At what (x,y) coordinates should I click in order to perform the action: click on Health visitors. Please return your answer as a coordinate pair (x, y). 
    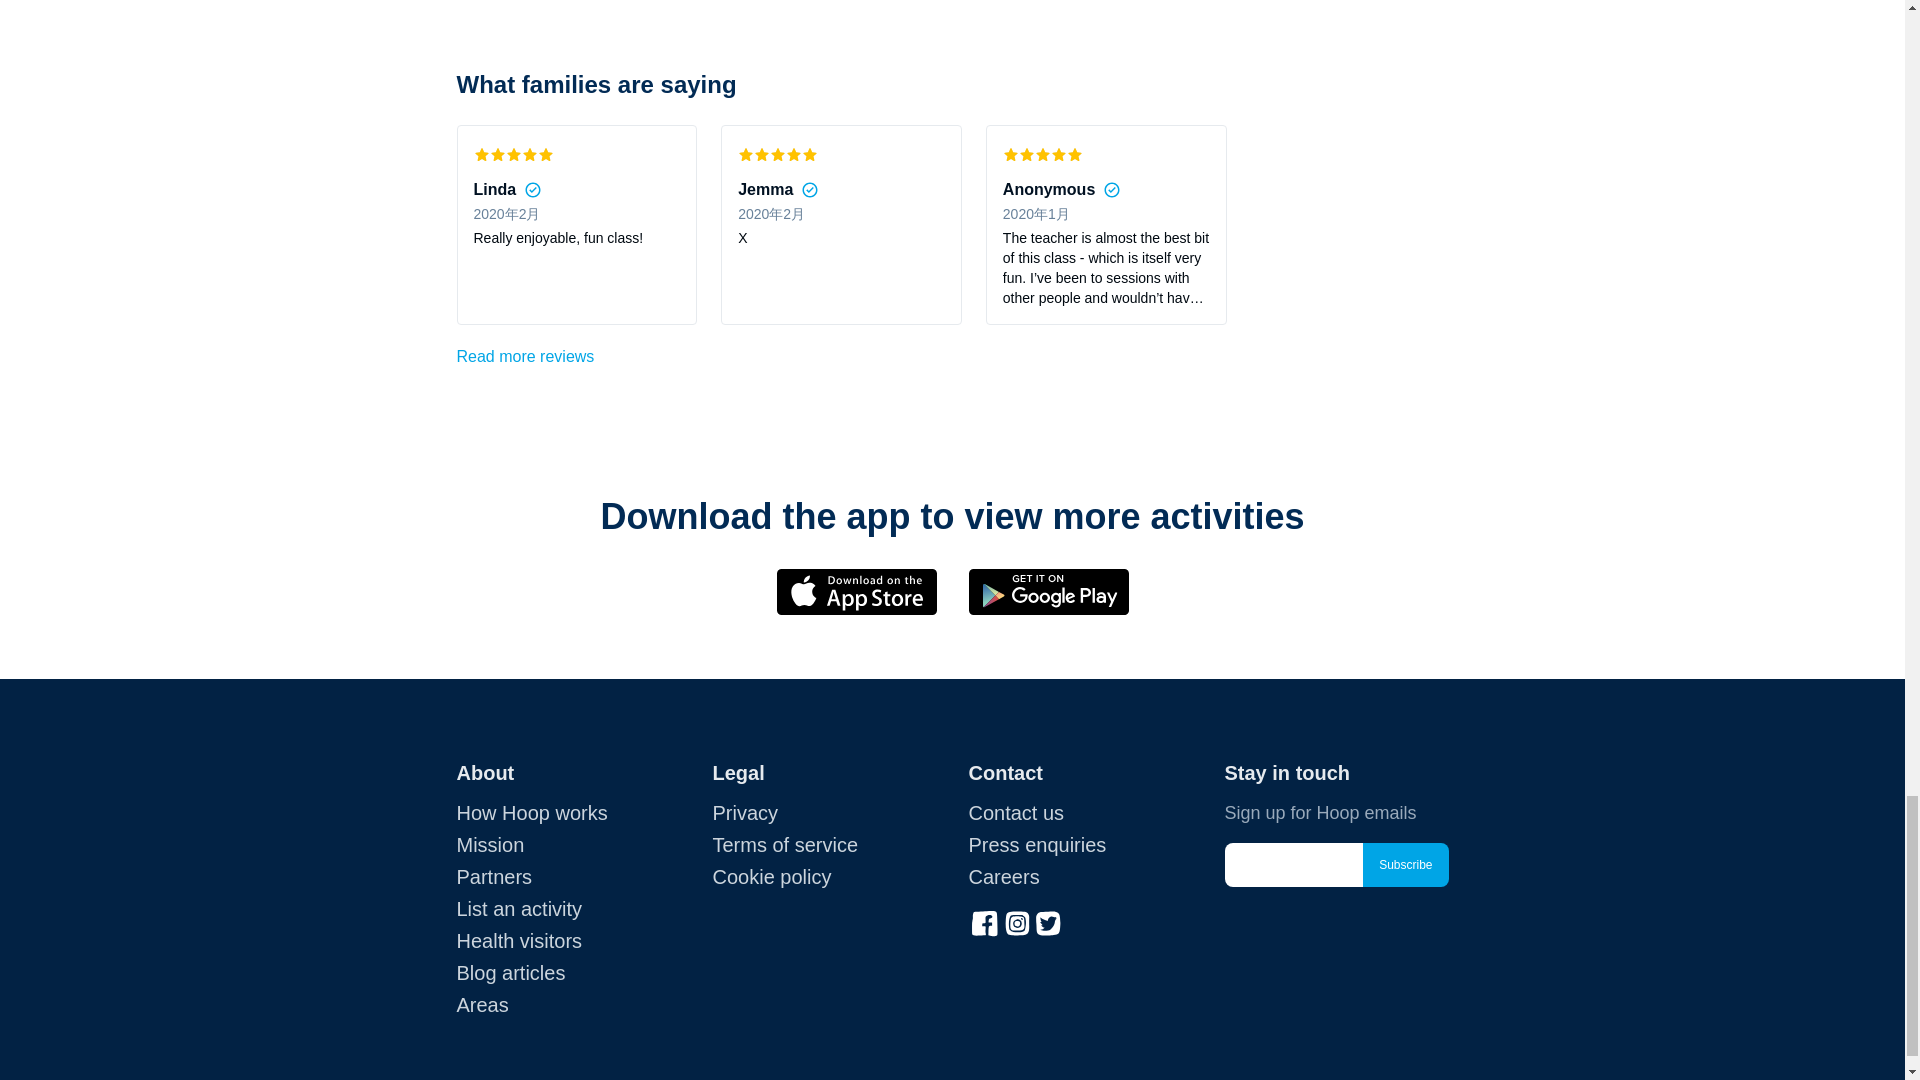
    Looking at the image, I should click on (518, 940).